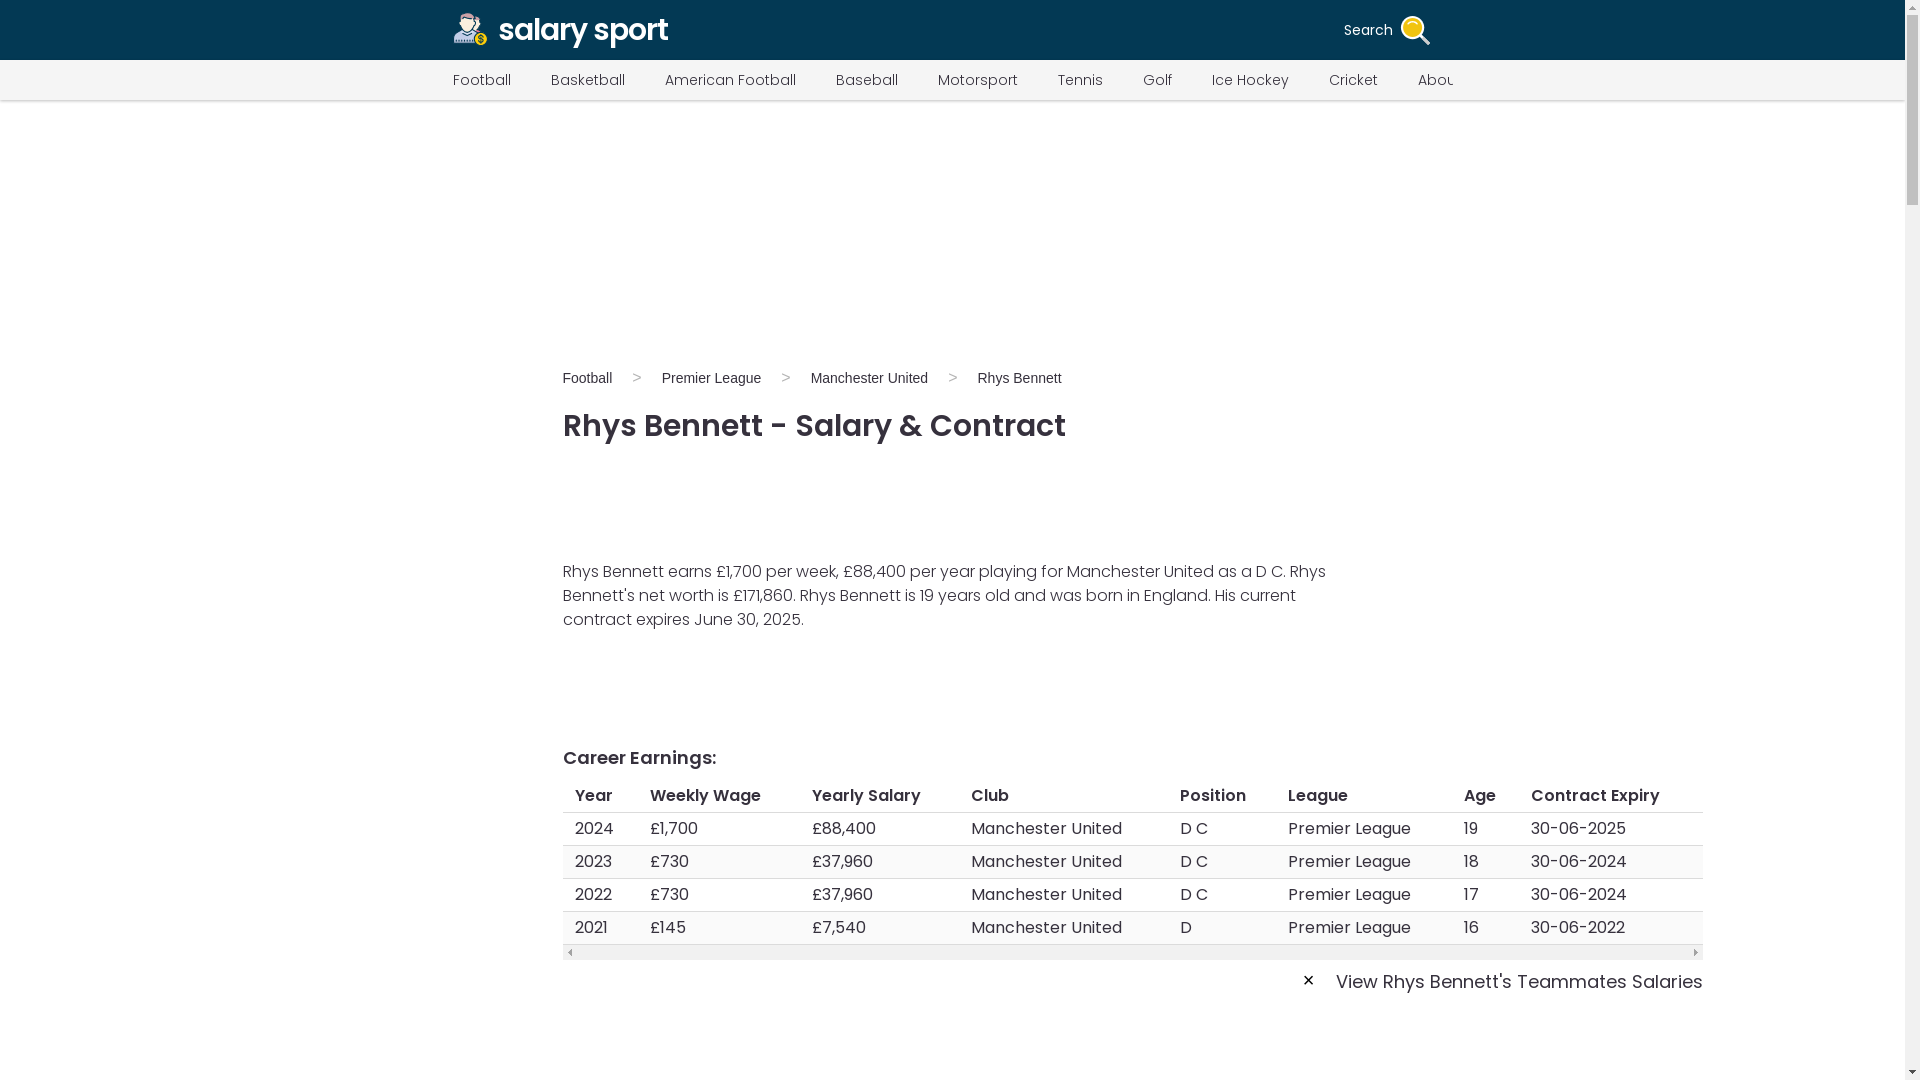  I want to click on About Us, so click(1450, 80).